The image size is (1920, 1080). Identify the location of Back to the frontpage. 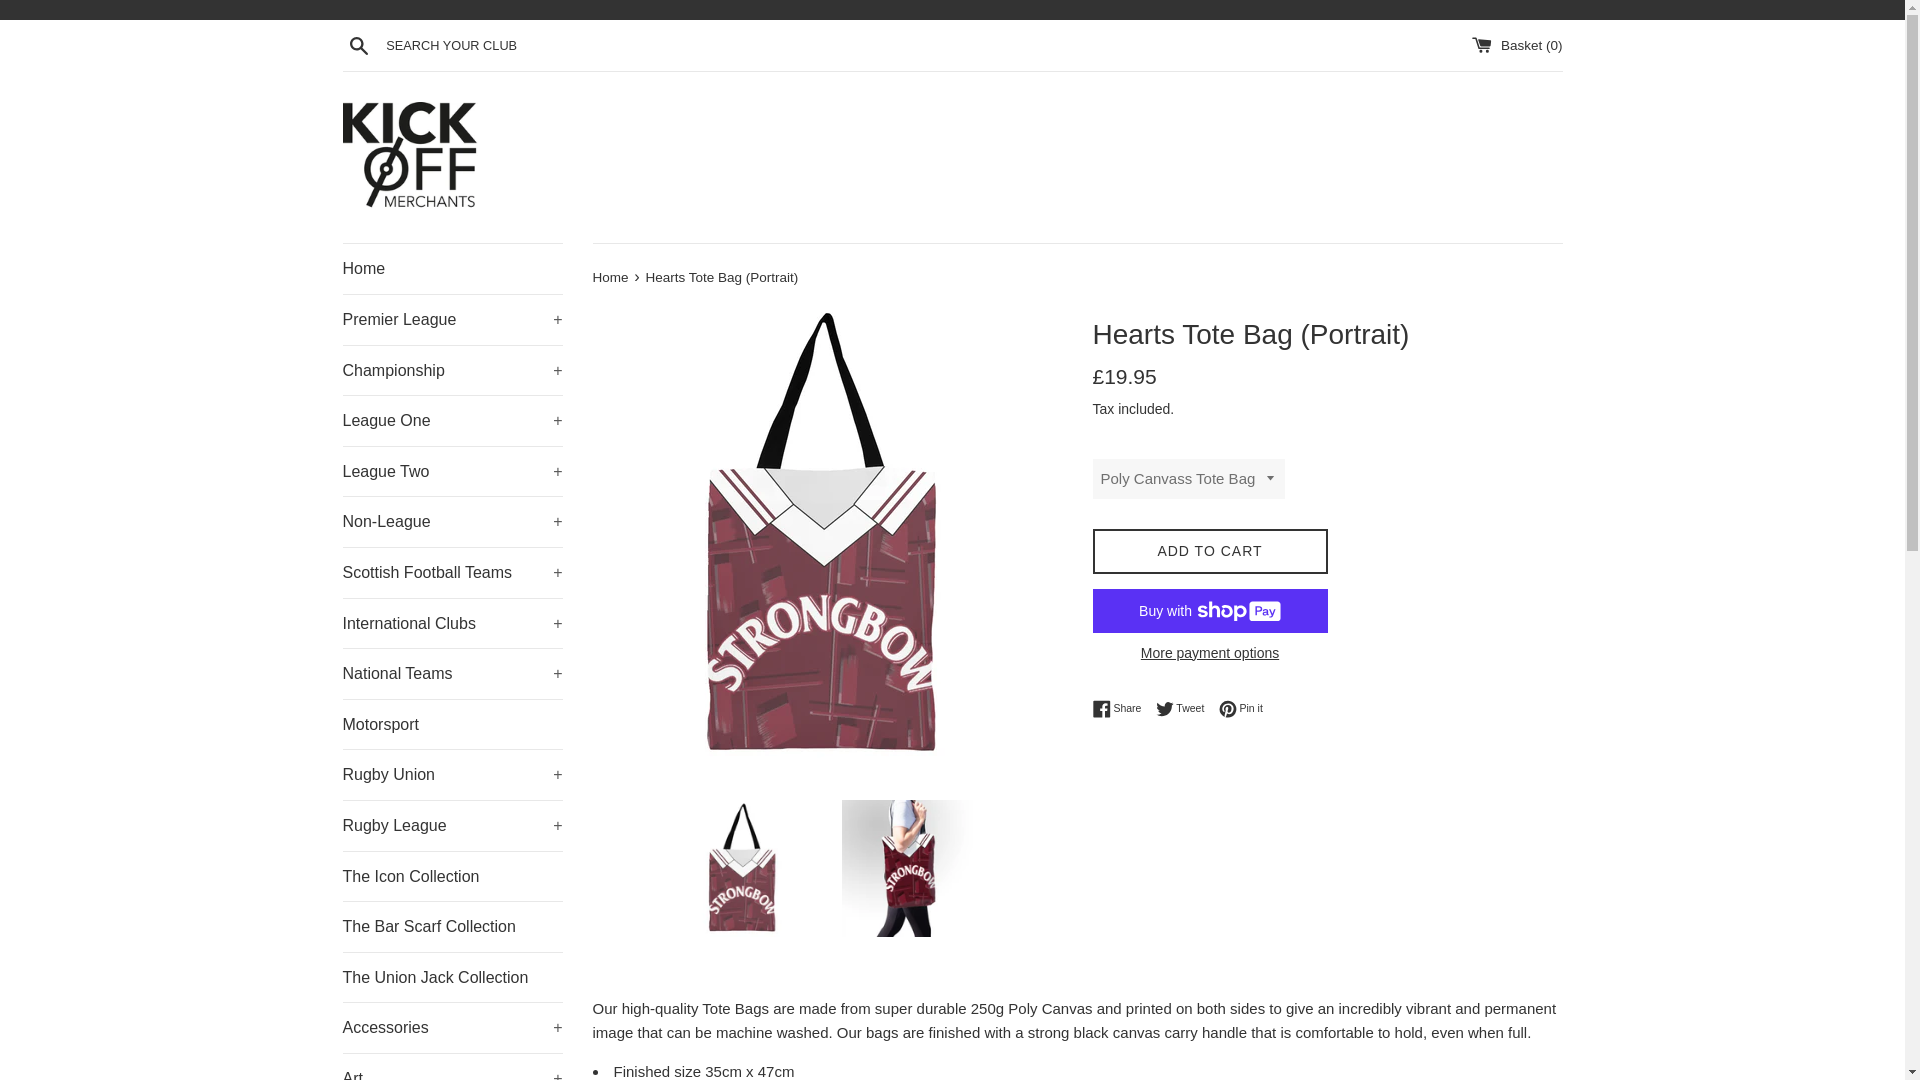
(611, 278).